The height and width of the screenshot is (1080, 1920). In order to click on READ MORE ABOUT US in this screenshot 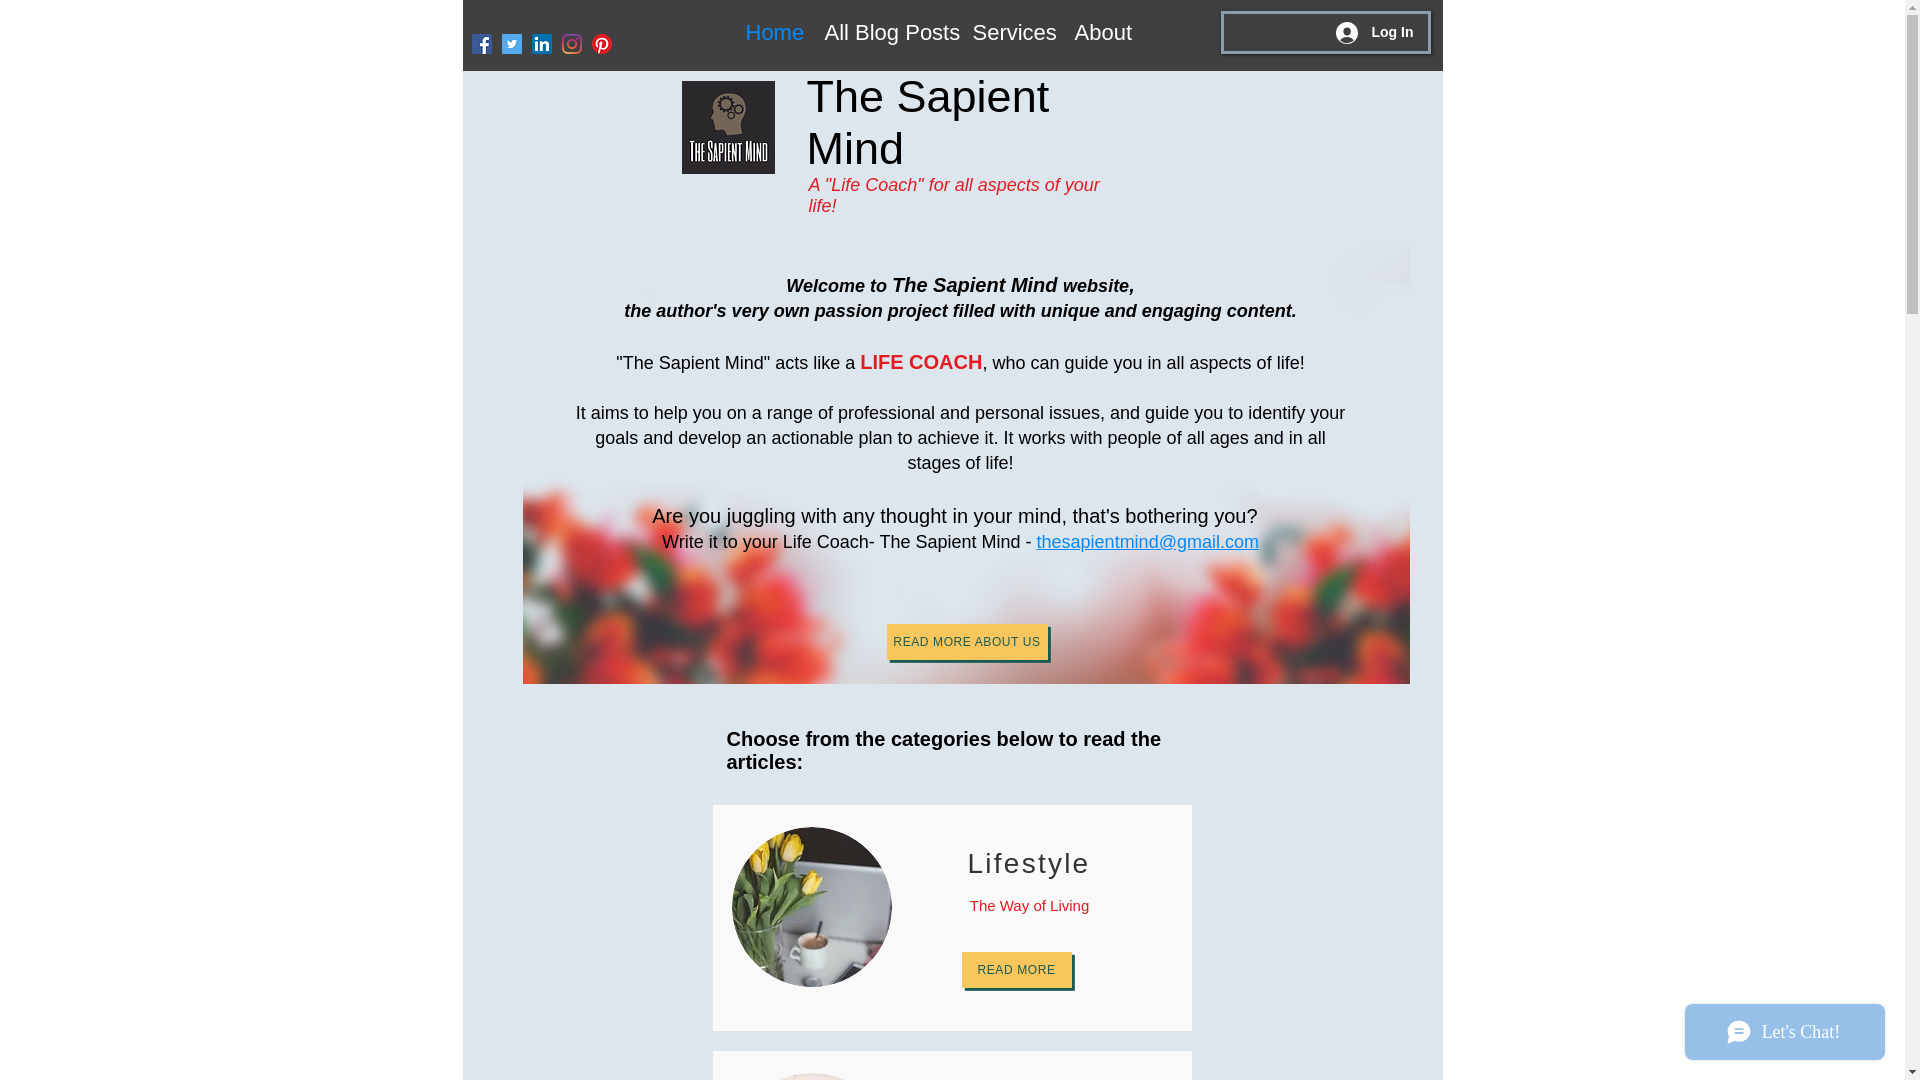, I will do `click(966, 642)`.